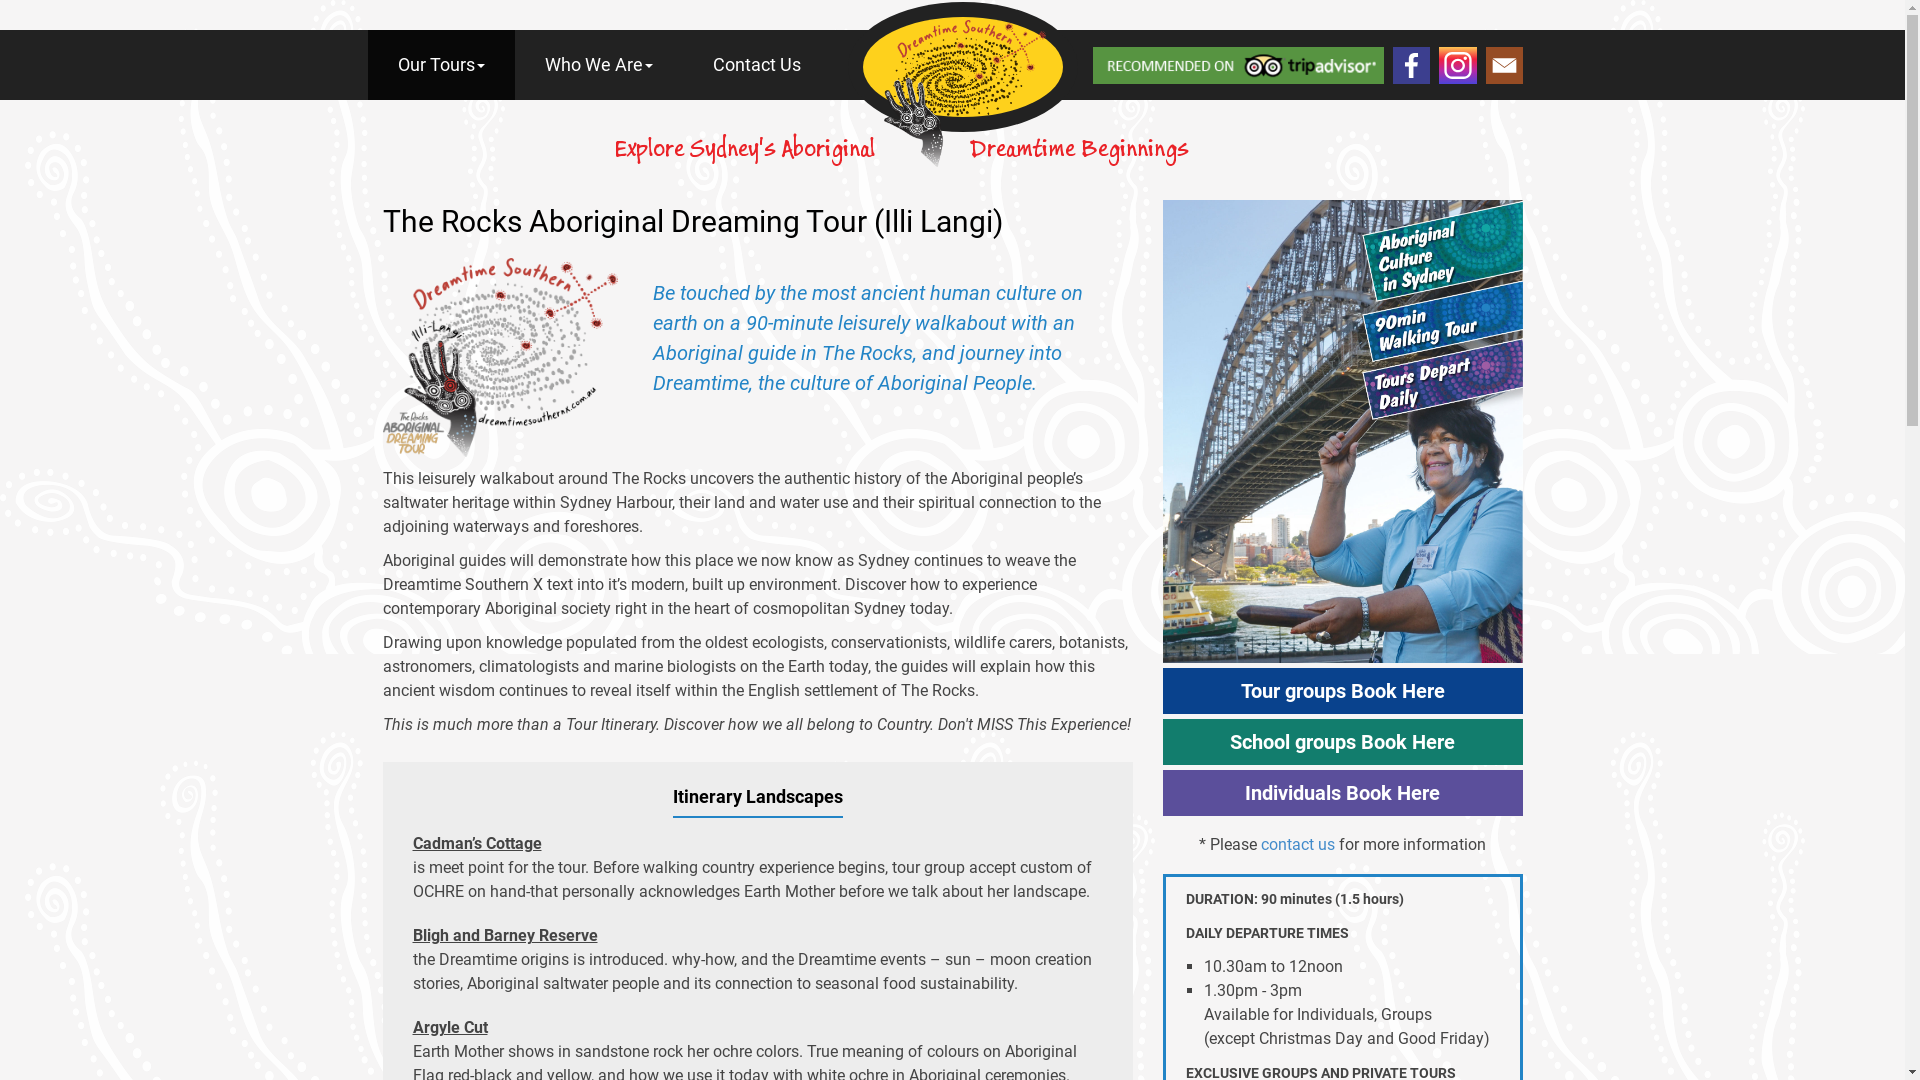 Image resolution: width=1920 pixels, height=1080 pixels. I want to click on Our Tours, so click(442, 65).